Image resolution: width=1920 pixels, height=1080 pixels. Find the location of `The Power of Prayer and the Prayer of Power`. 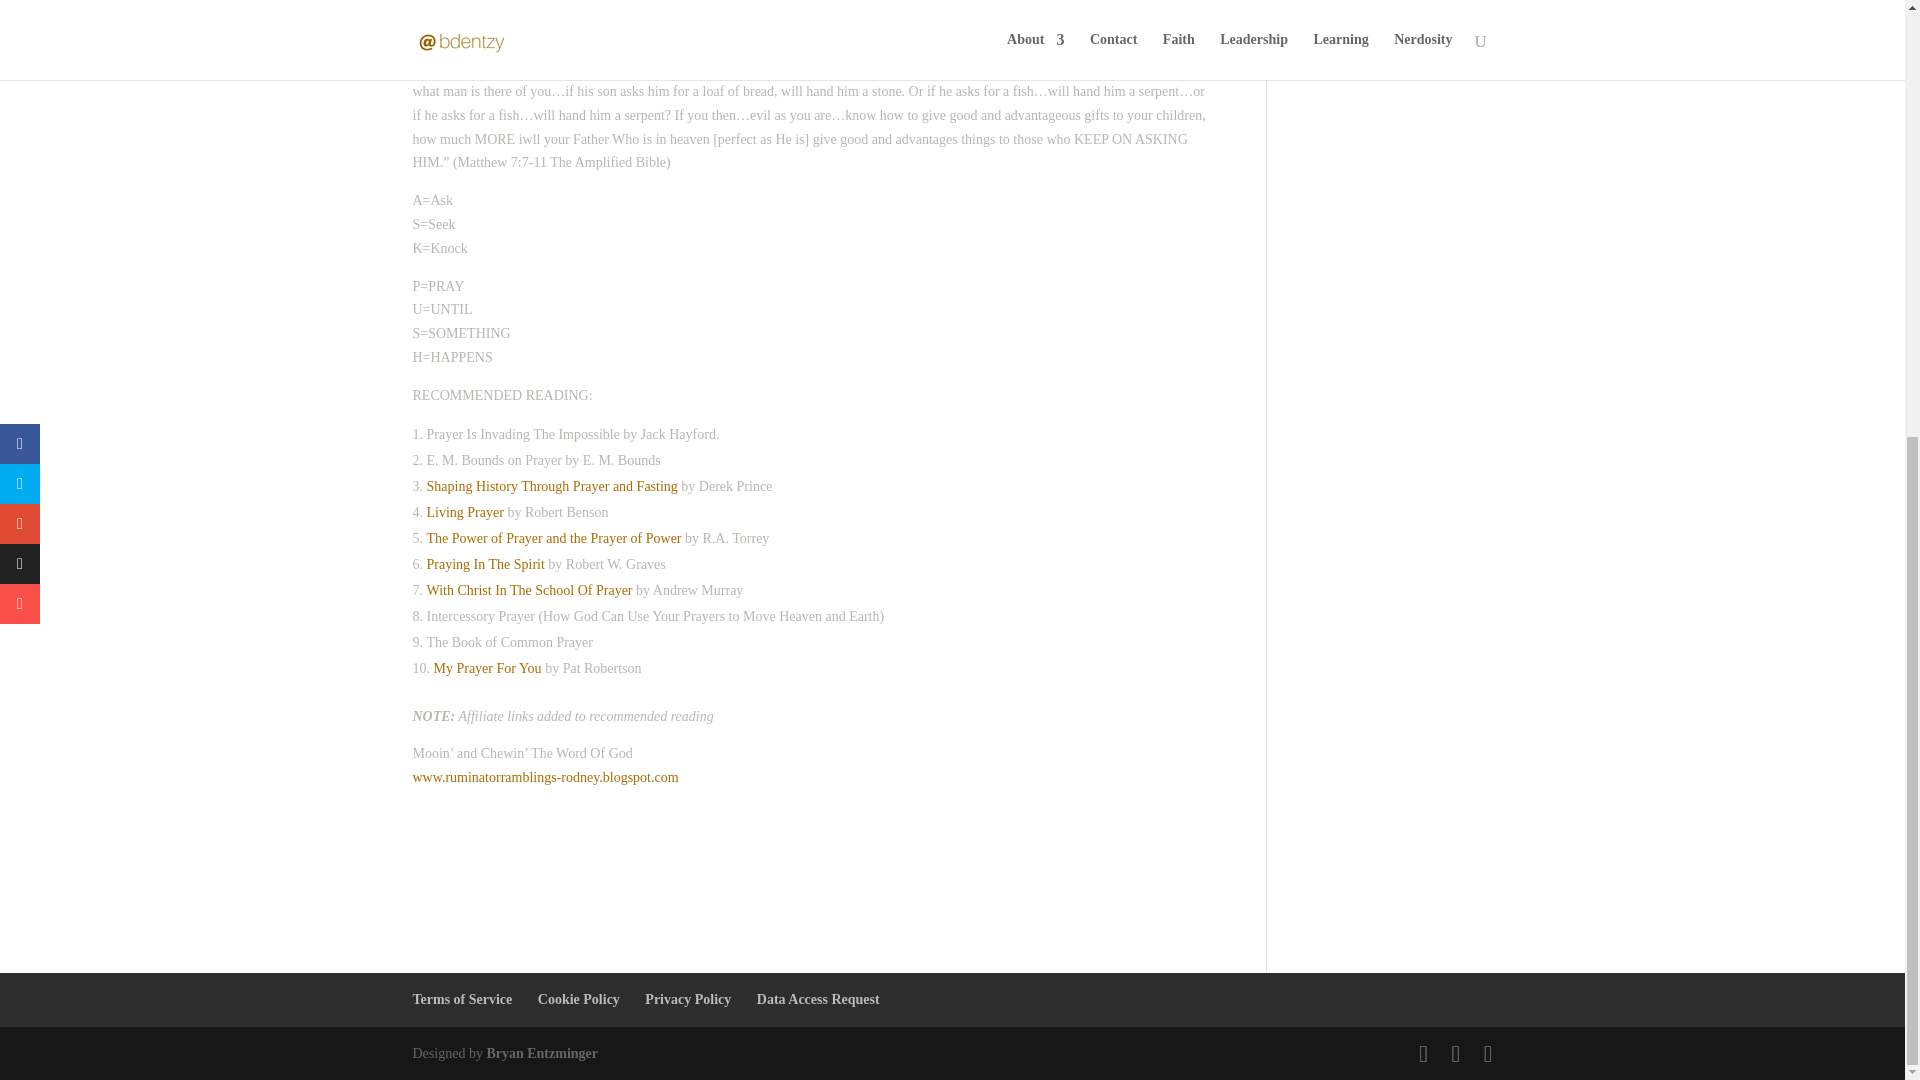

The Power of Prayer and the Prayer of Power is located at coordinates (554, 538).